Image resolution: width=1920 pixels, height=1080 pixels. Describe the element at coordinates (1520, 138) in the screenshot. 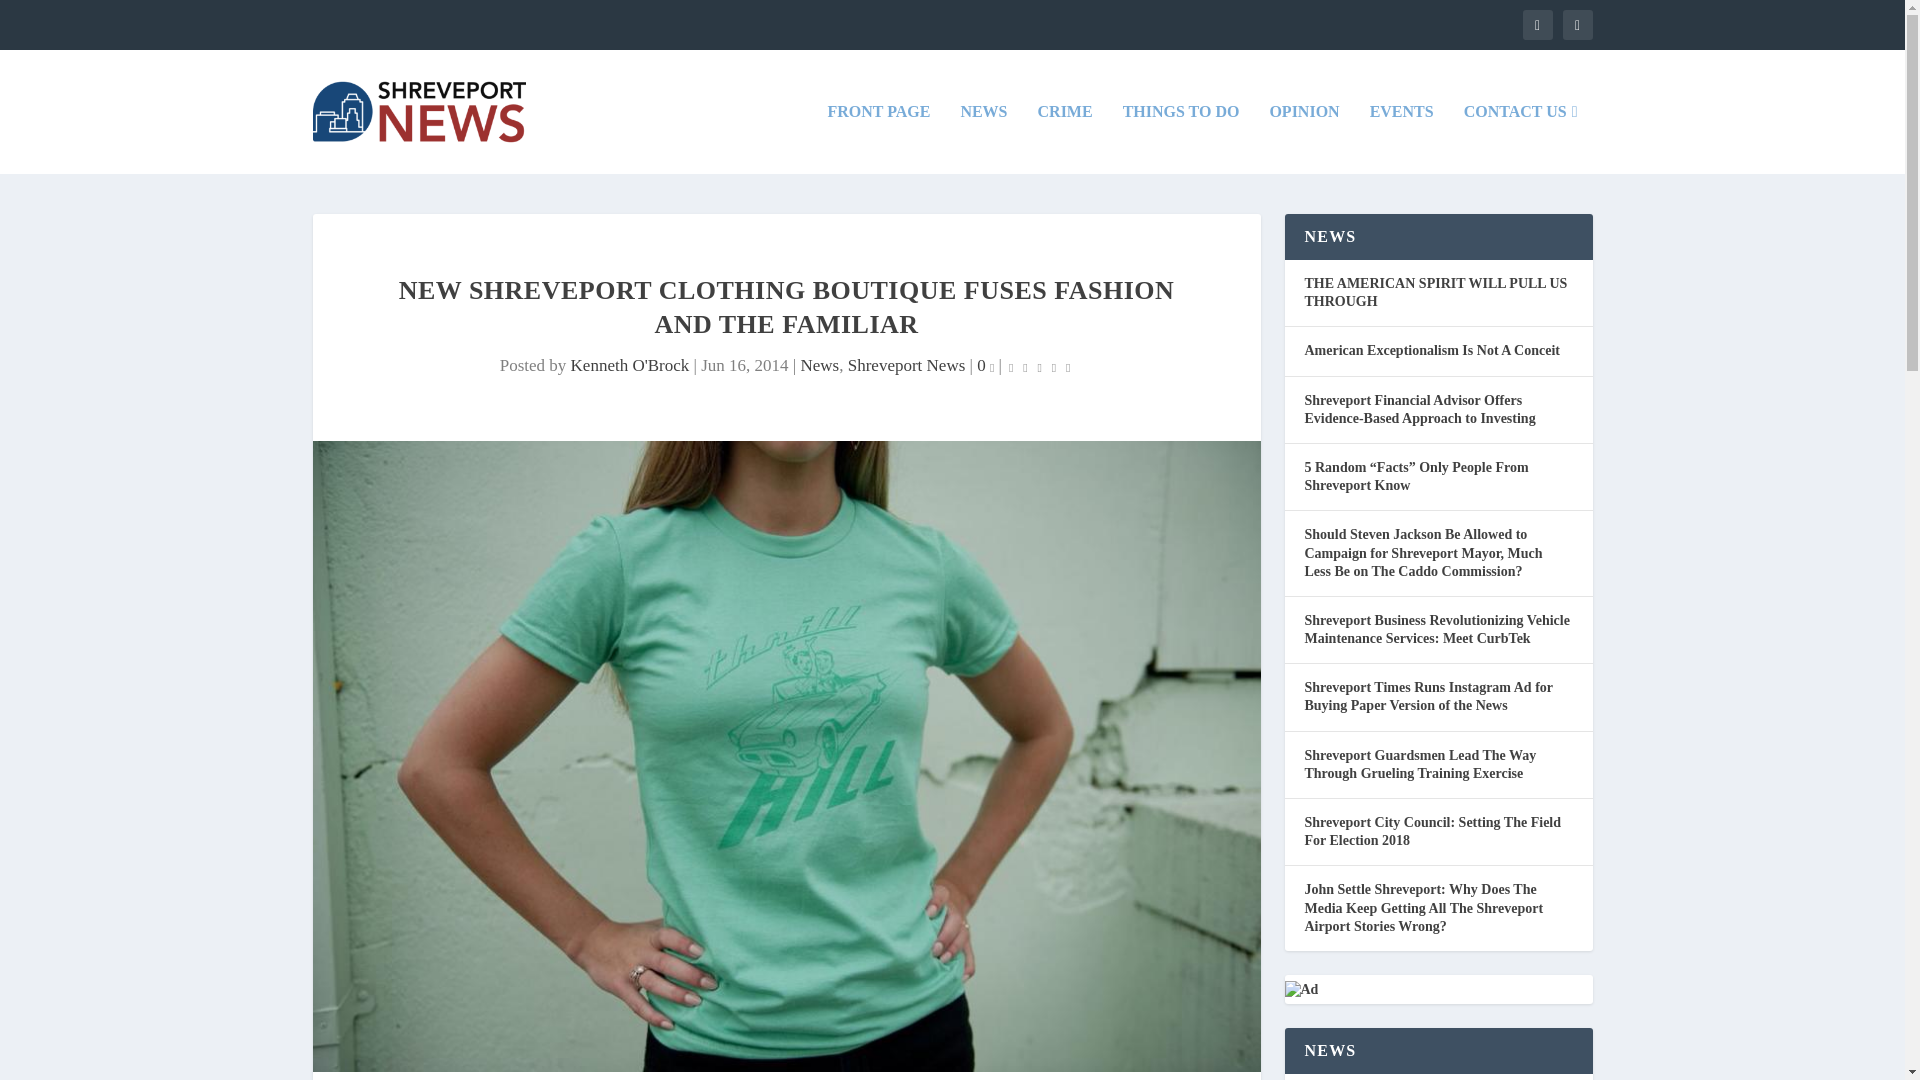

I see `CONTACT US` at that location.